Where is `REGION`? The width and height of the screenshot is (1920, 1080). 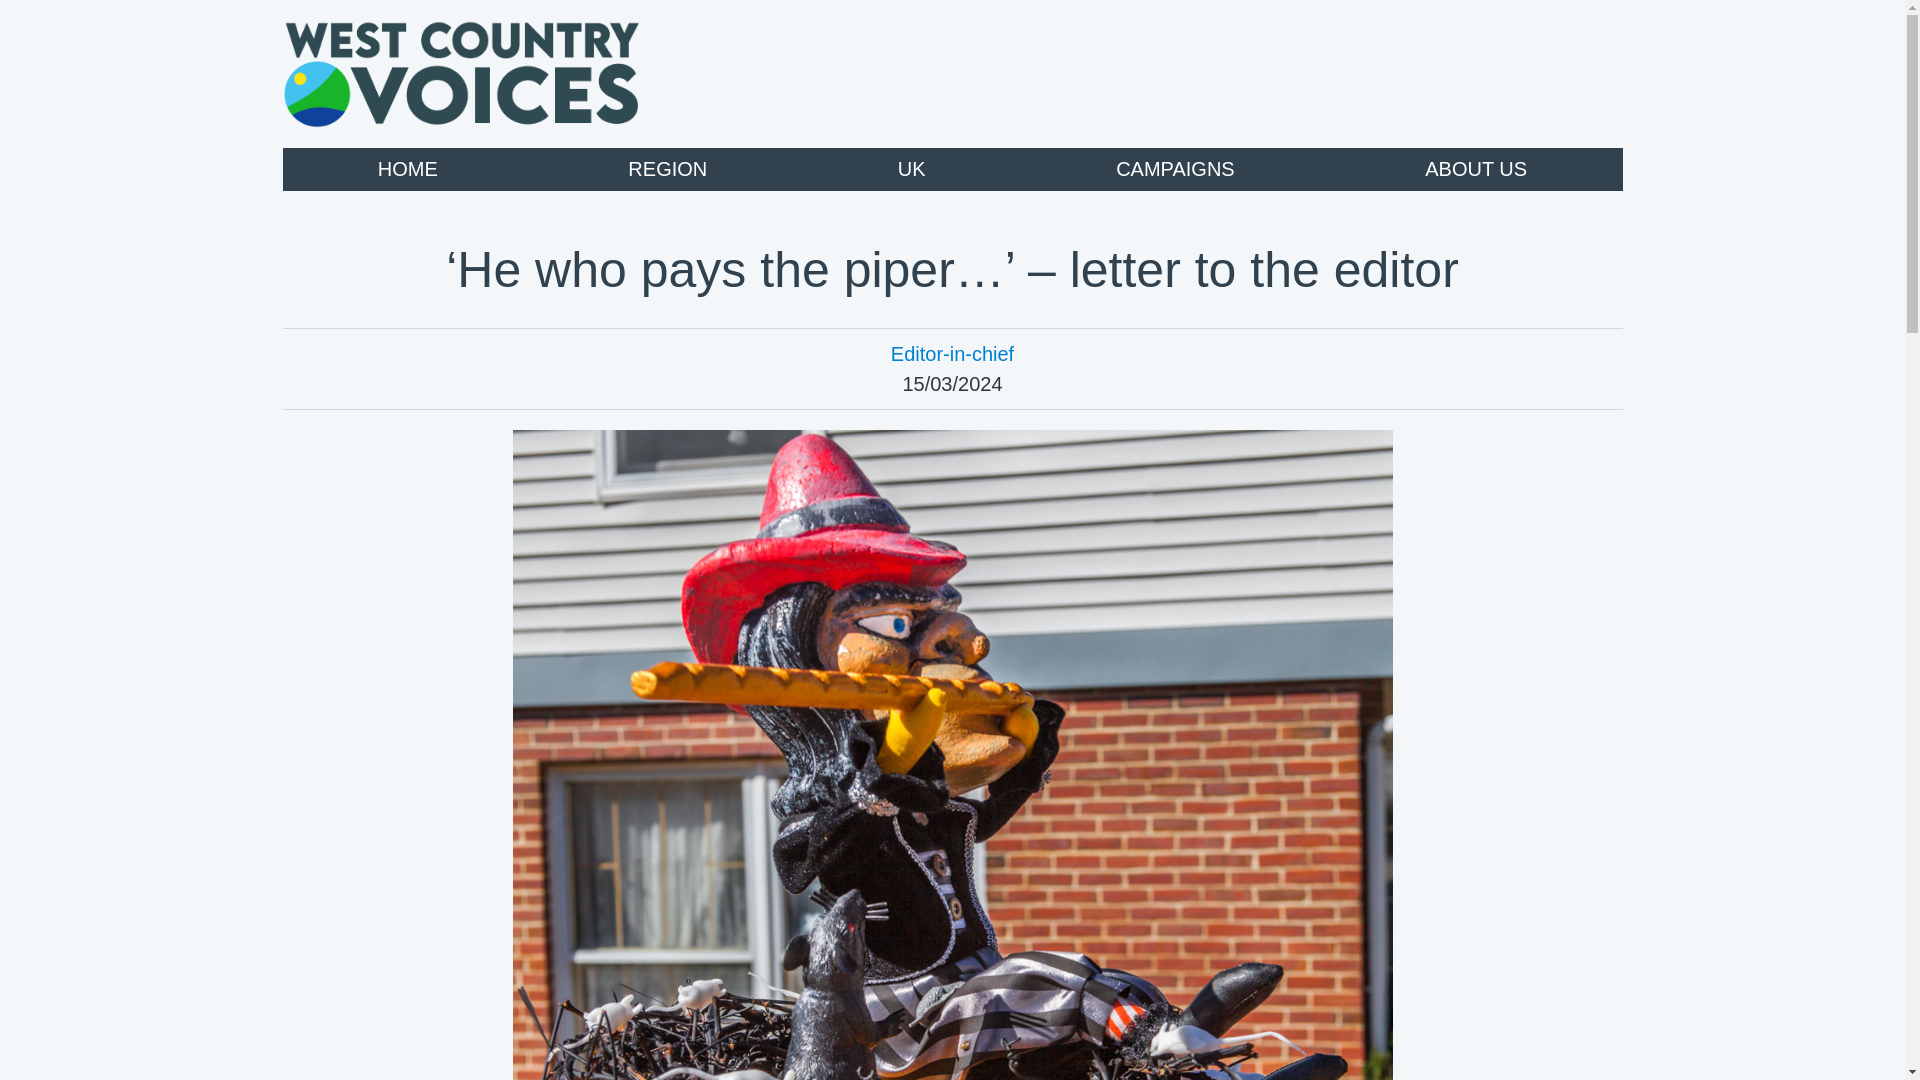 REGION is located at coordinates (666, 169).